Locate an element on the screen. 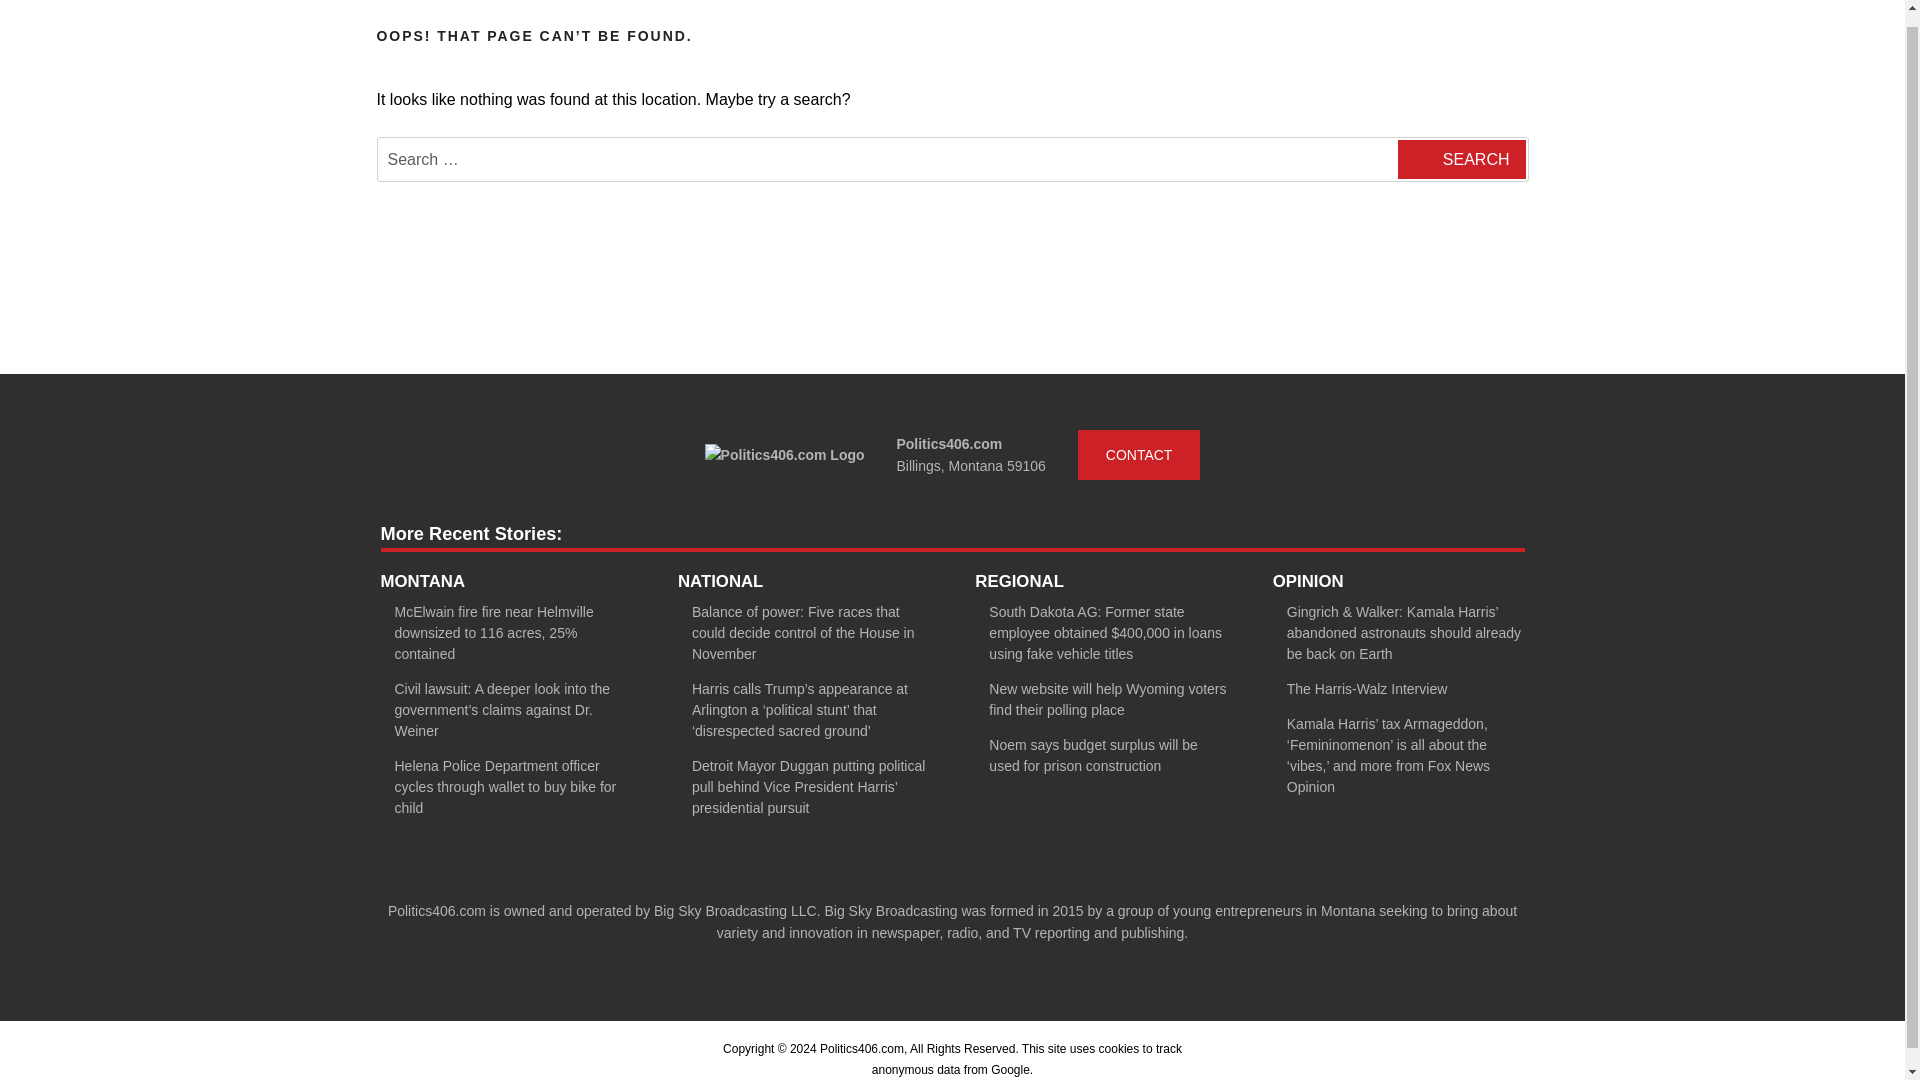 This screenshot has width=1920, height=1080. POLITICS406.COM is located at coordinates (532, 15).